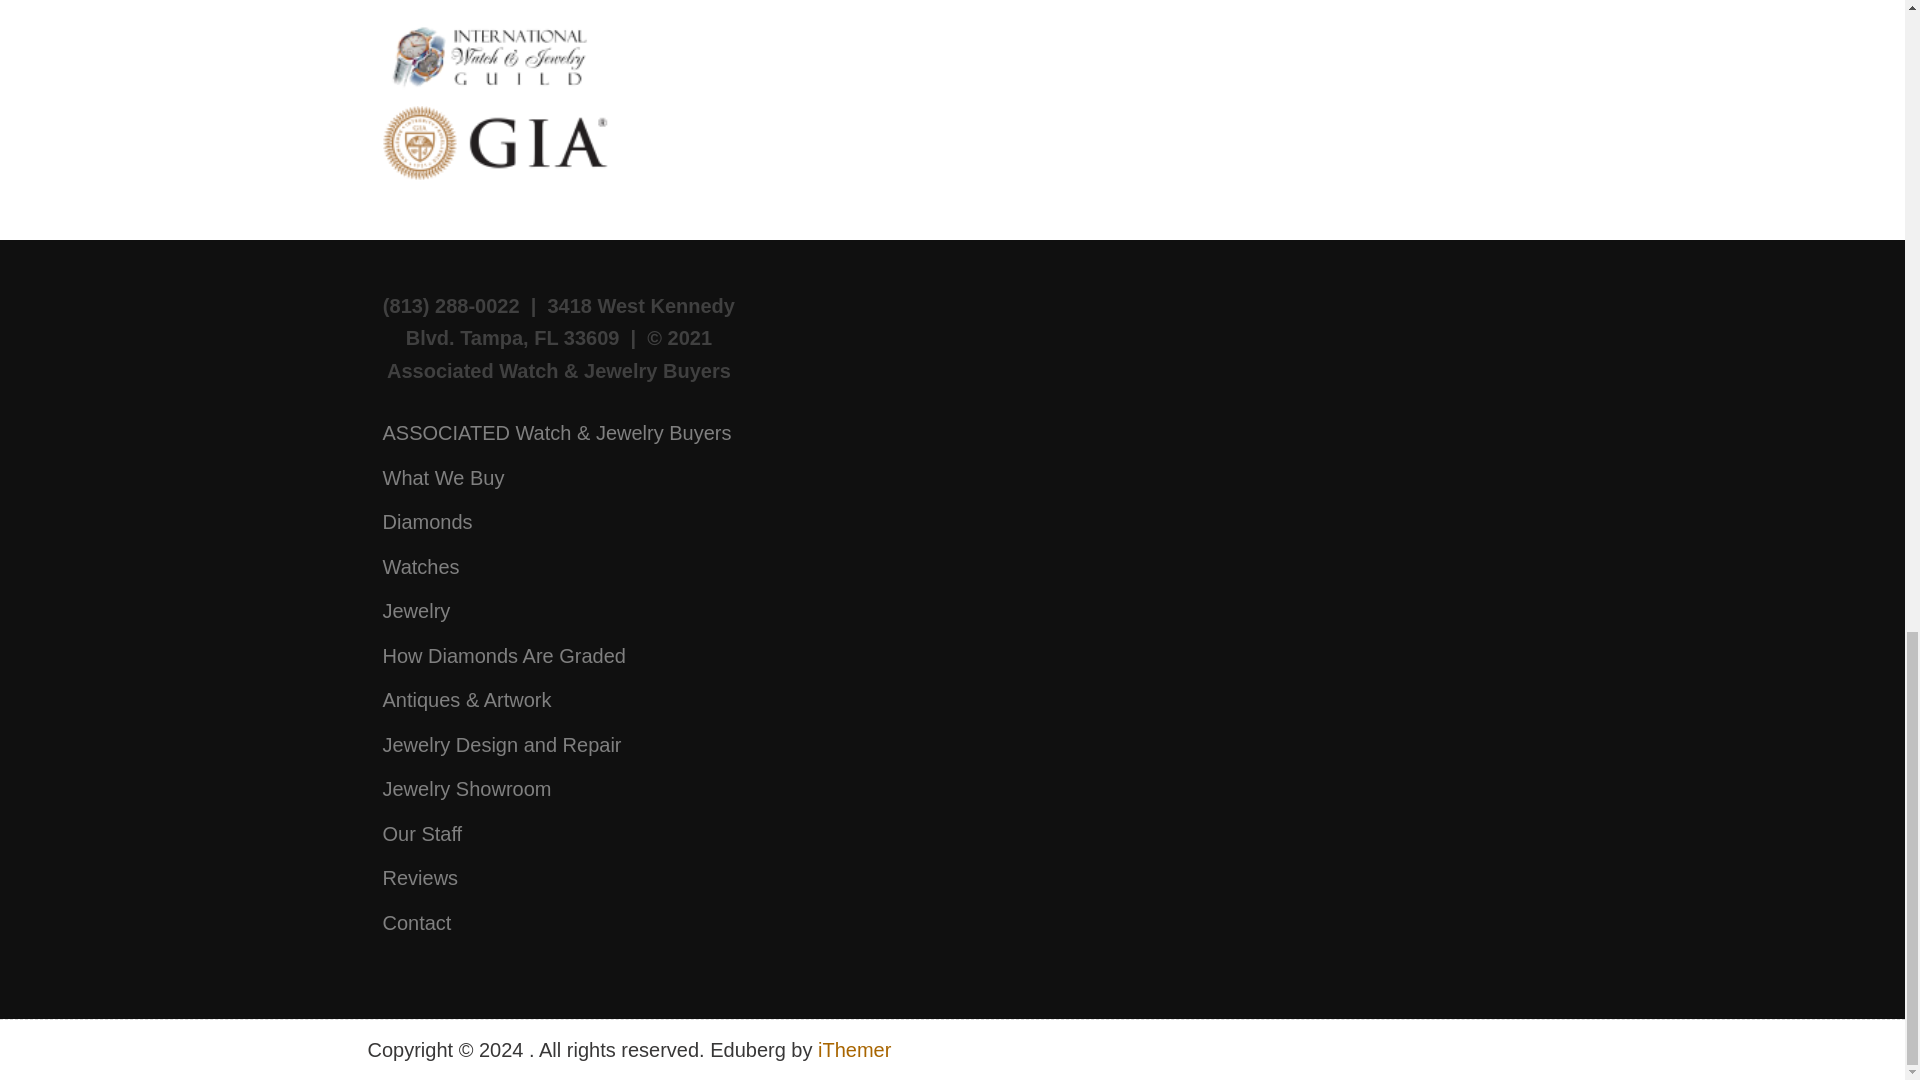  Describe the element at coordinates (416, 611) in the screenshot. I see `Jewelry` at that location.